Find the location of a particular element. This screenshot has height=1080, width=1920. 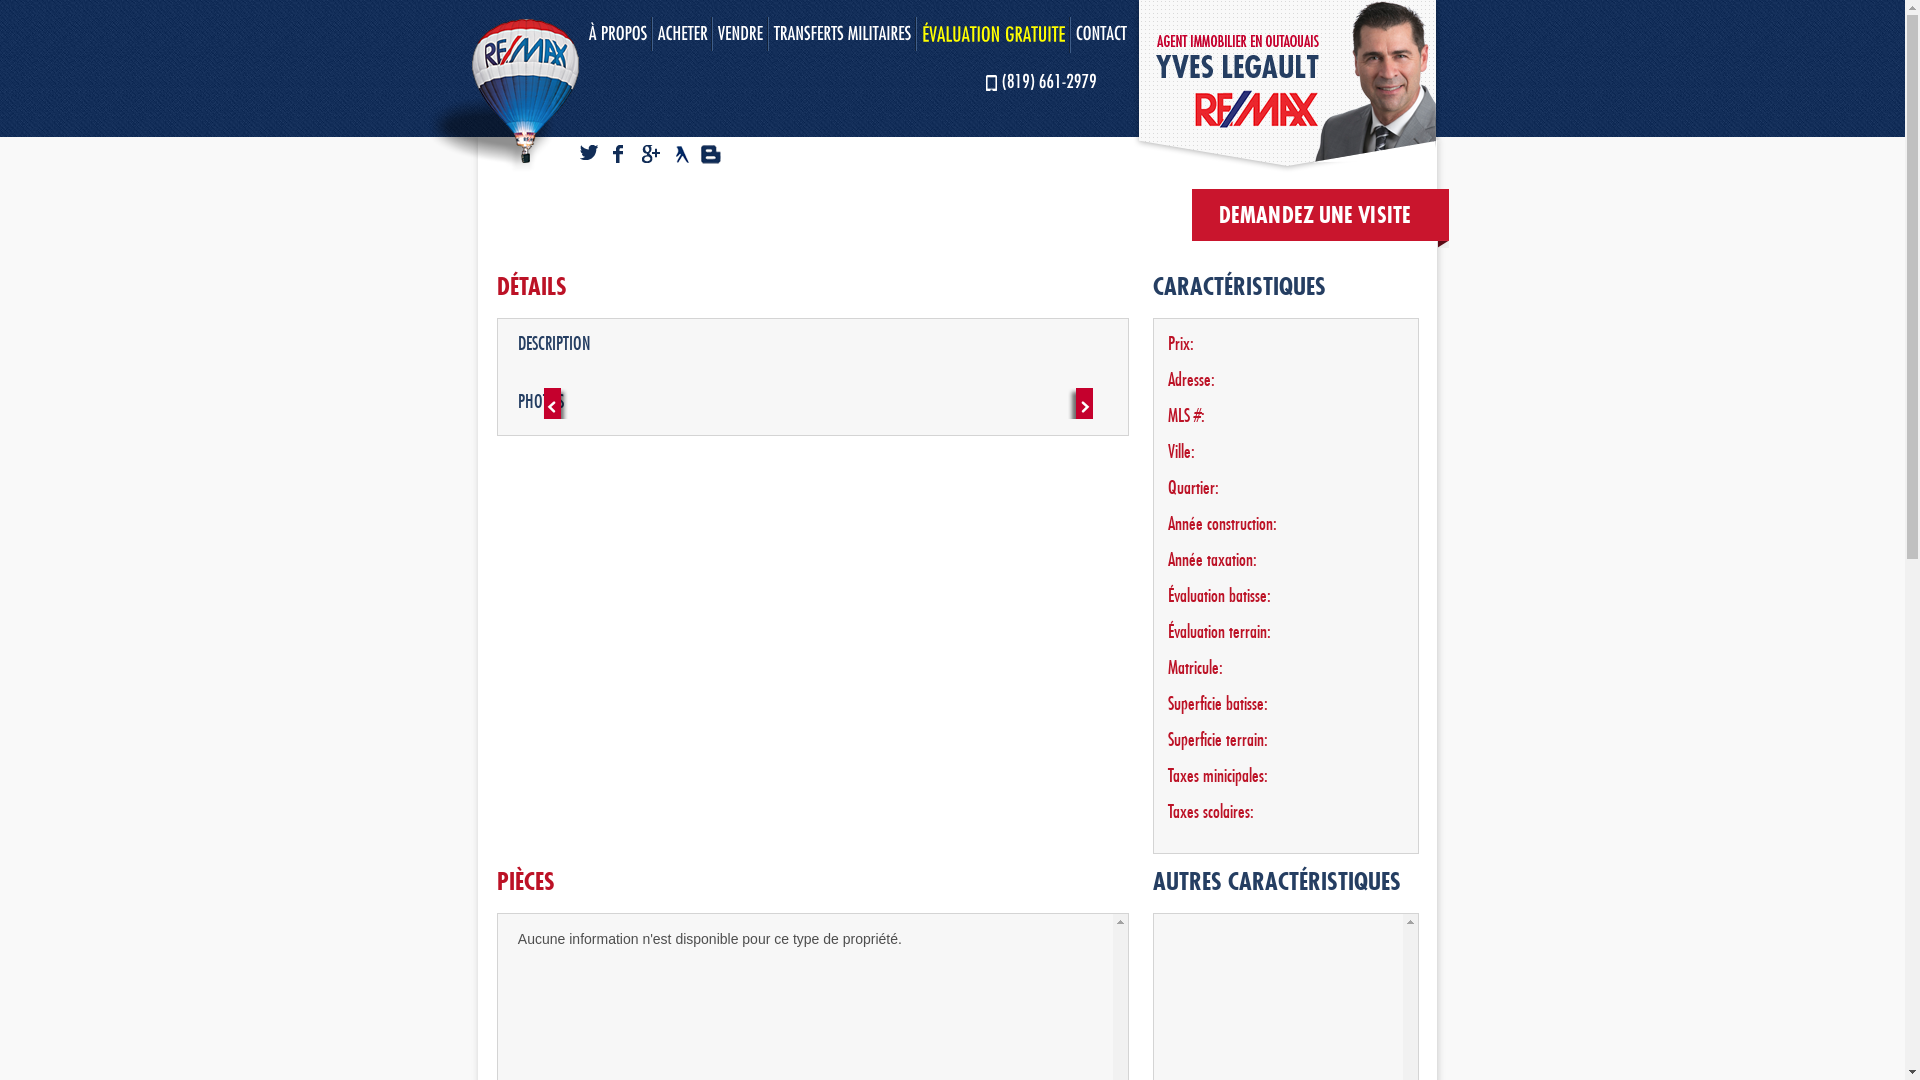

twitter is located at coordinates (596, 156).